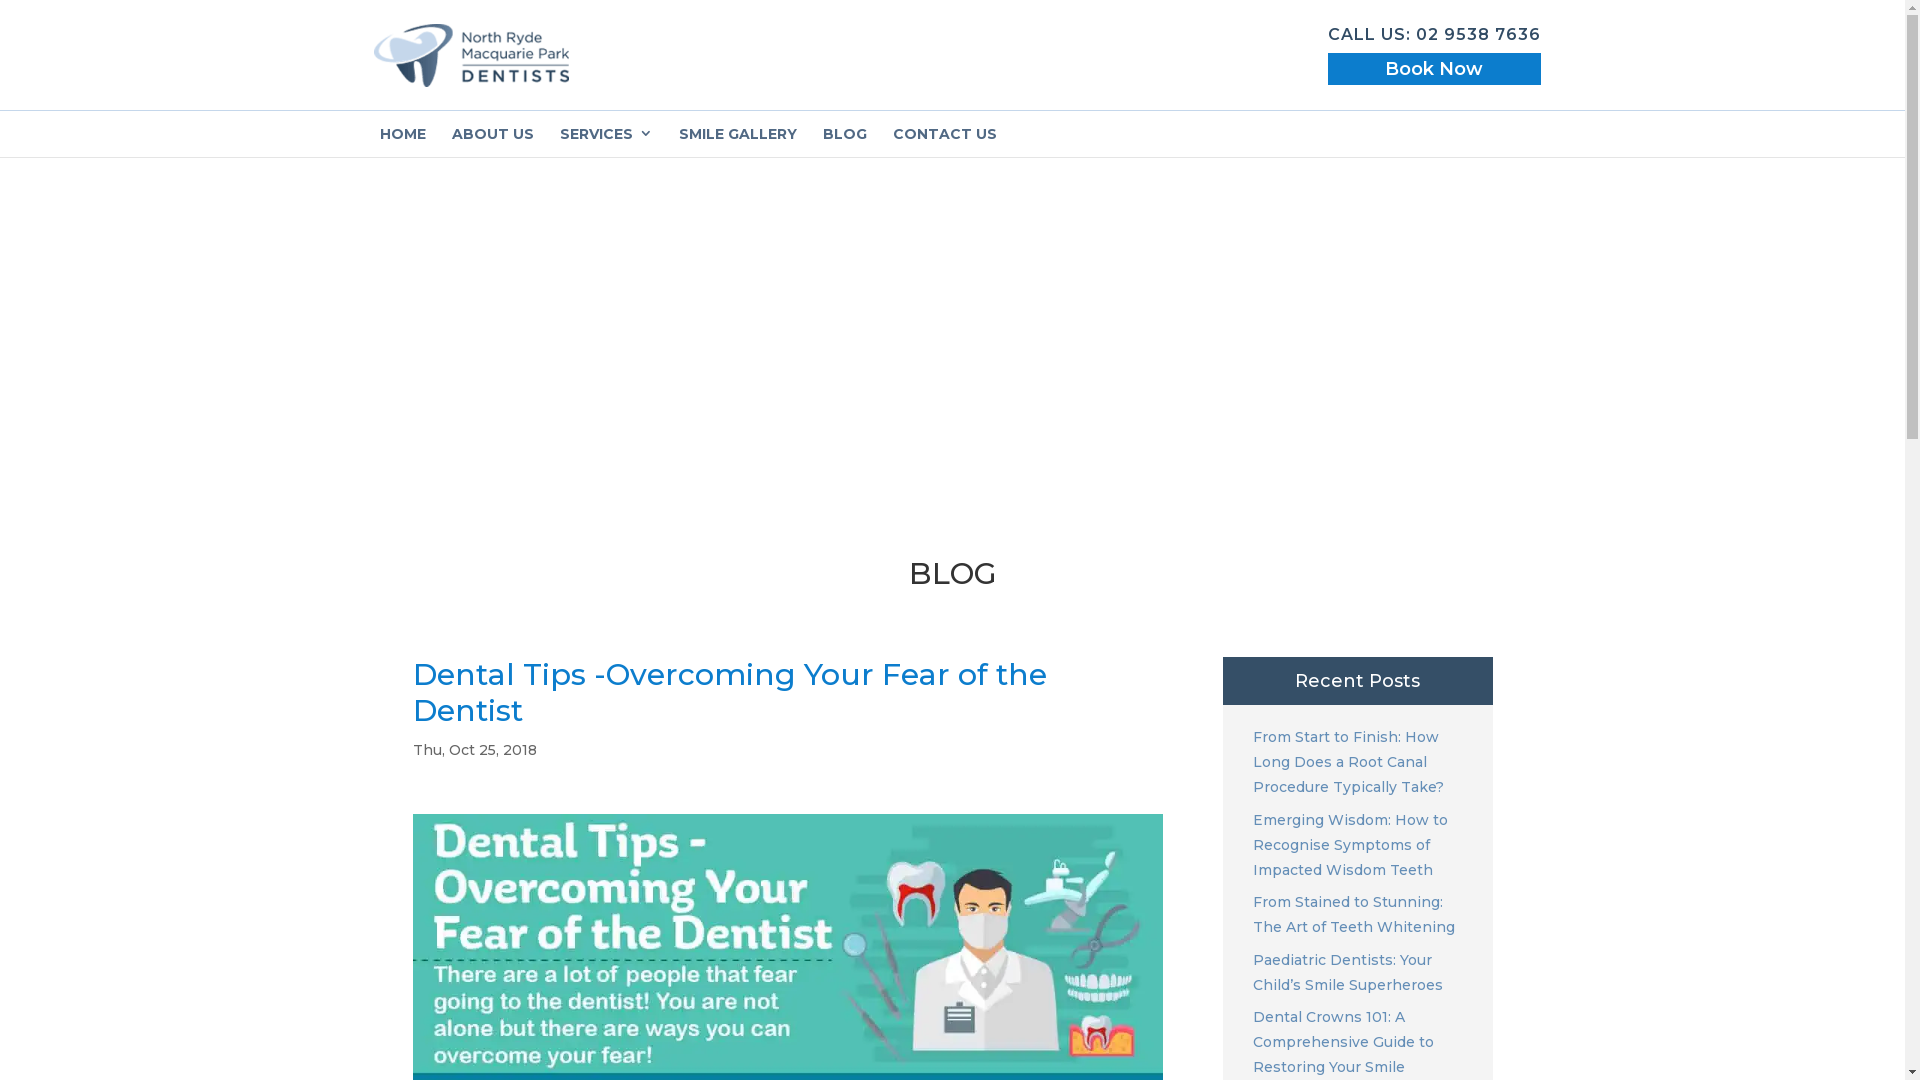  I want to click on ABOUT US, so click(493, 134).